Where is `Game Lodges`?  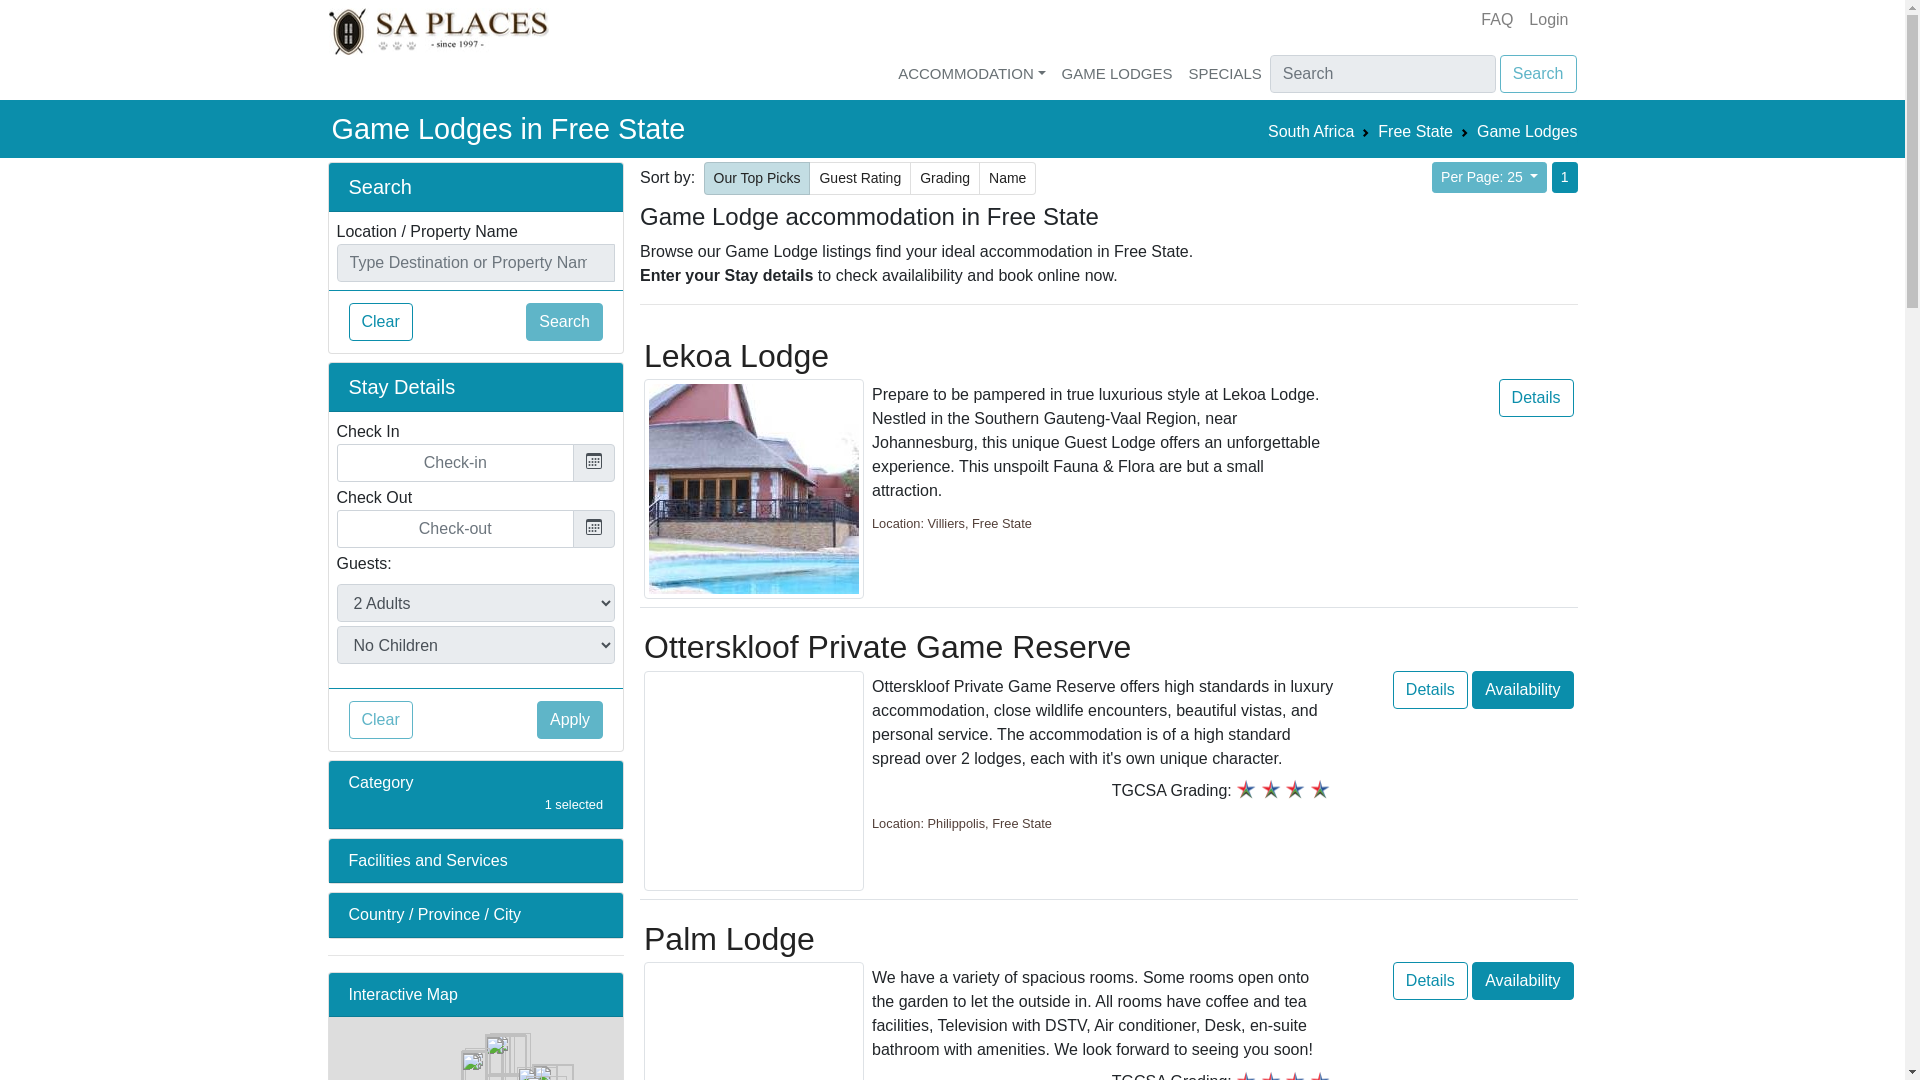
Game Lodges is located at coordinates (1527, 130).